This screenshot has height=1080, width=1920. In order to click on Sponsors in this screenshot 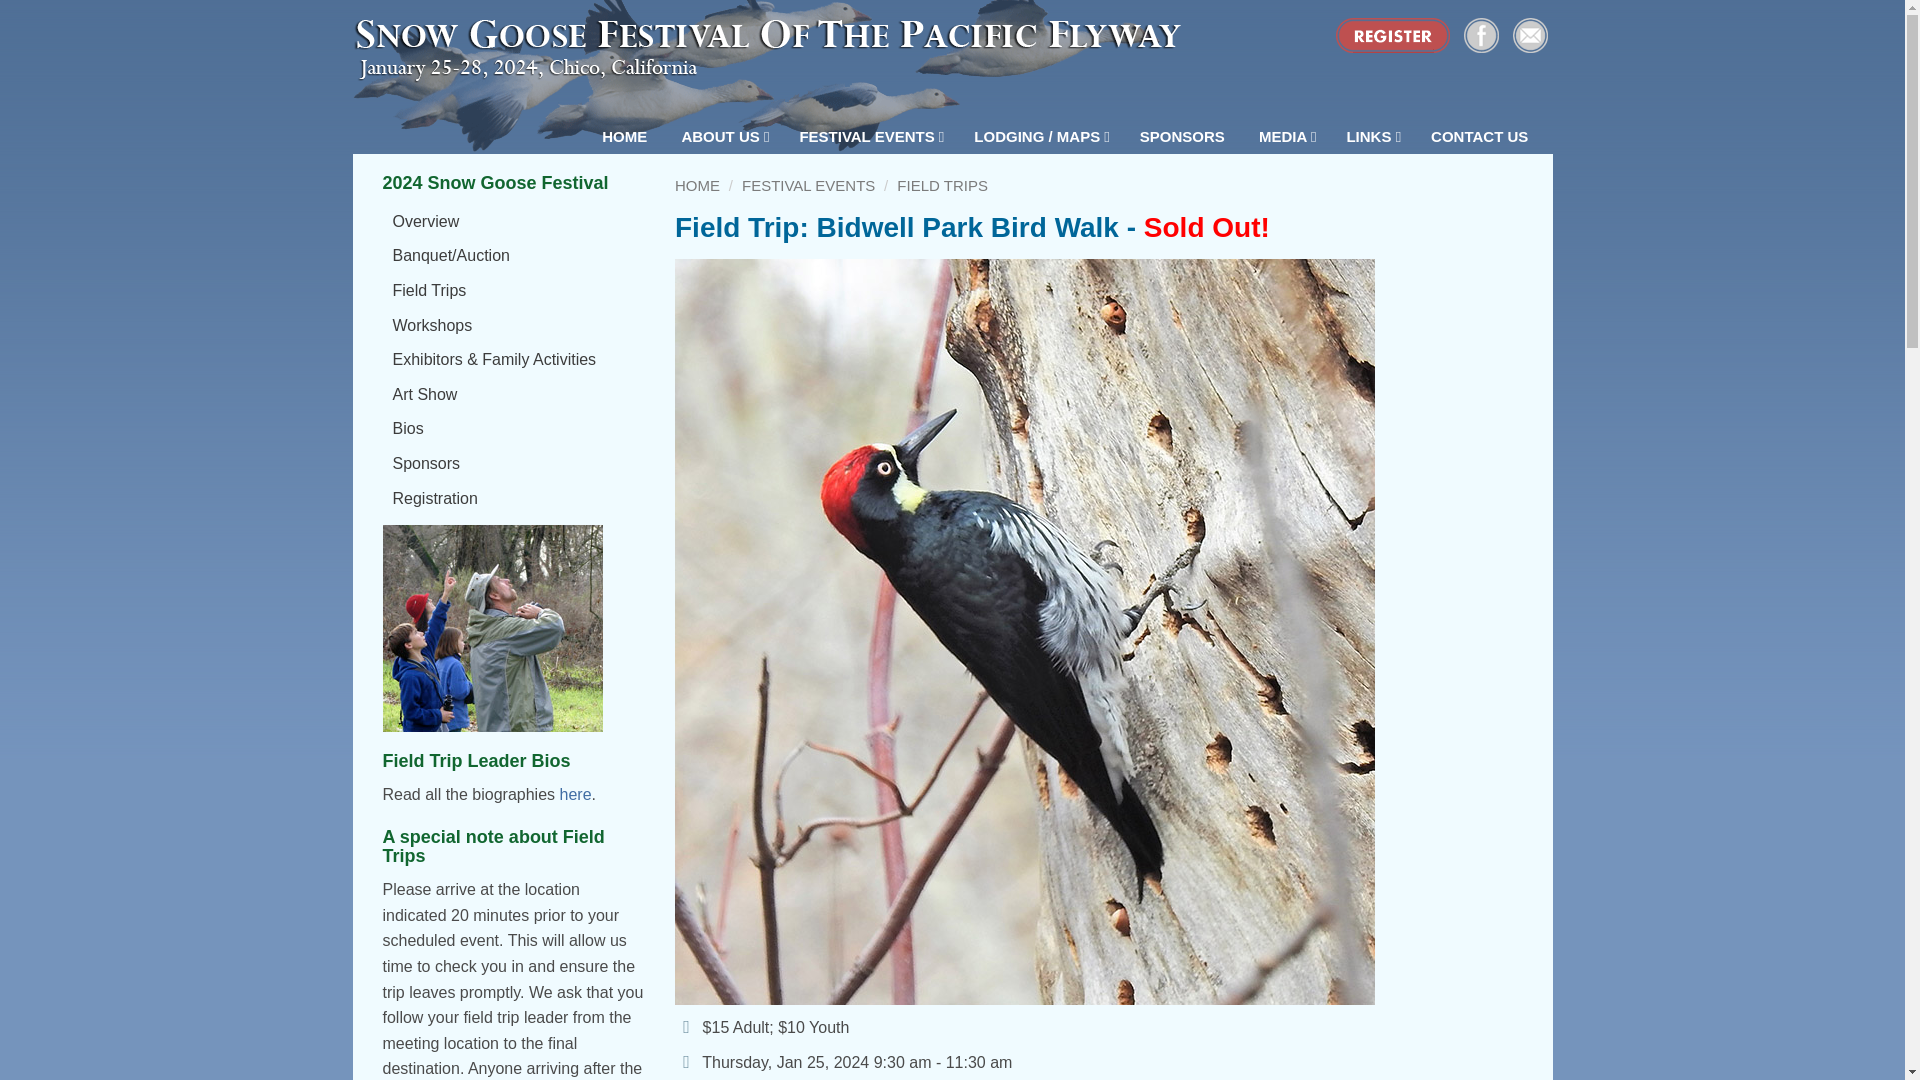, I will do `click(514, 464)`.